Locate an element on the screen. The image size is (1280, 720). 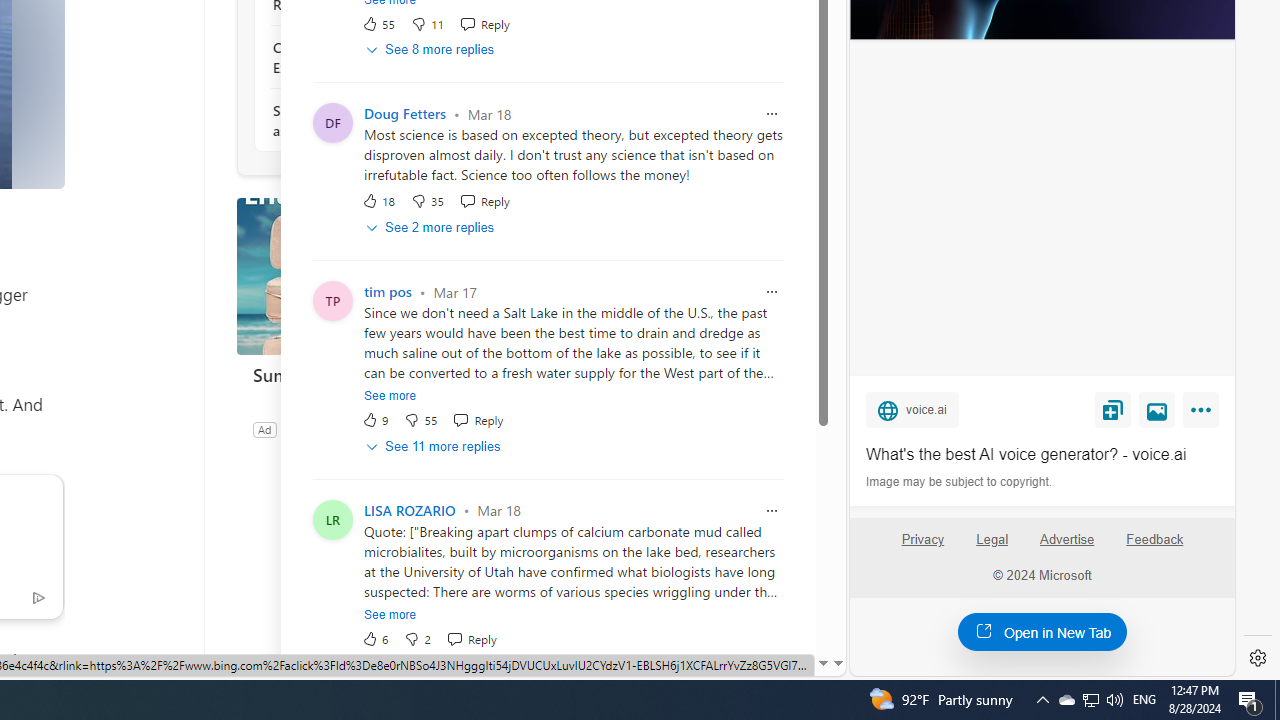
Legal is located at coordinates (992, 540).